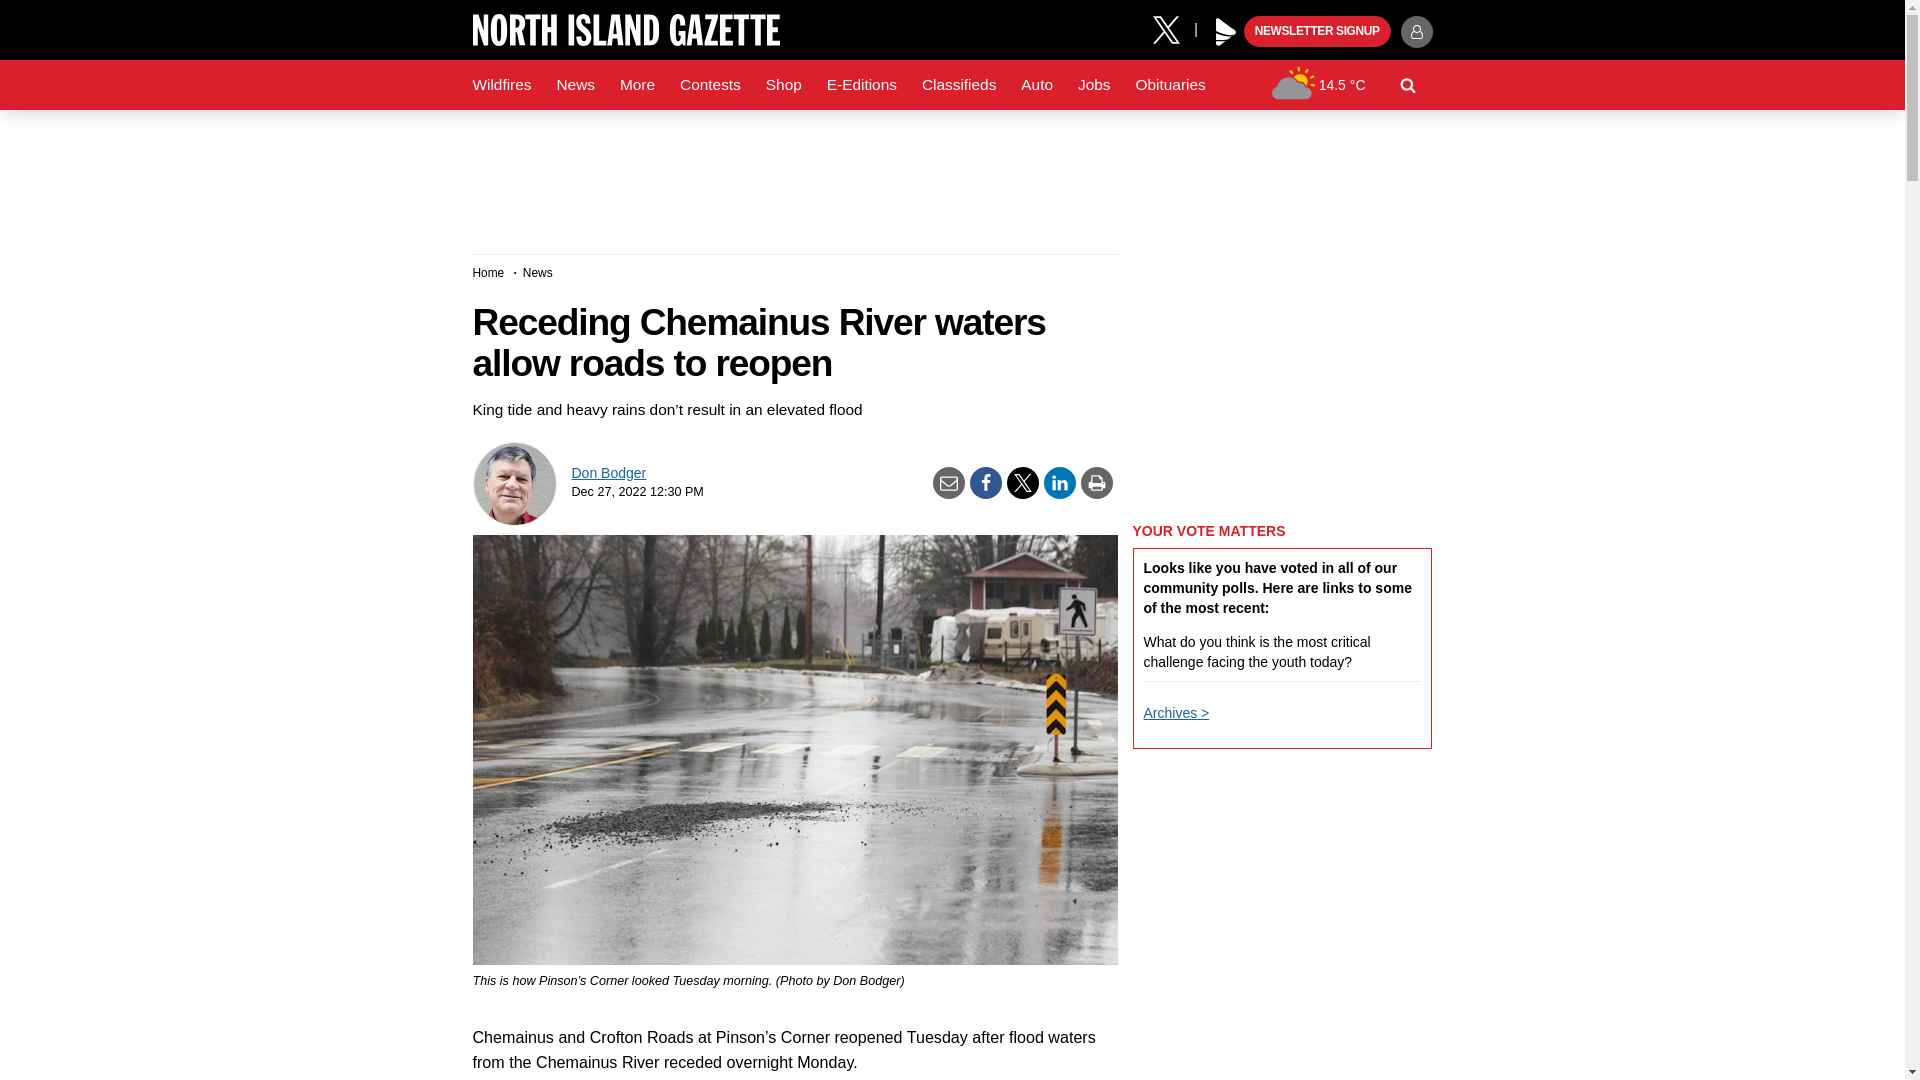 The image size is (1920, 1080). Describe the element at coordinates (502, 85) in the screenshot. I see `Wildfires` at that location.